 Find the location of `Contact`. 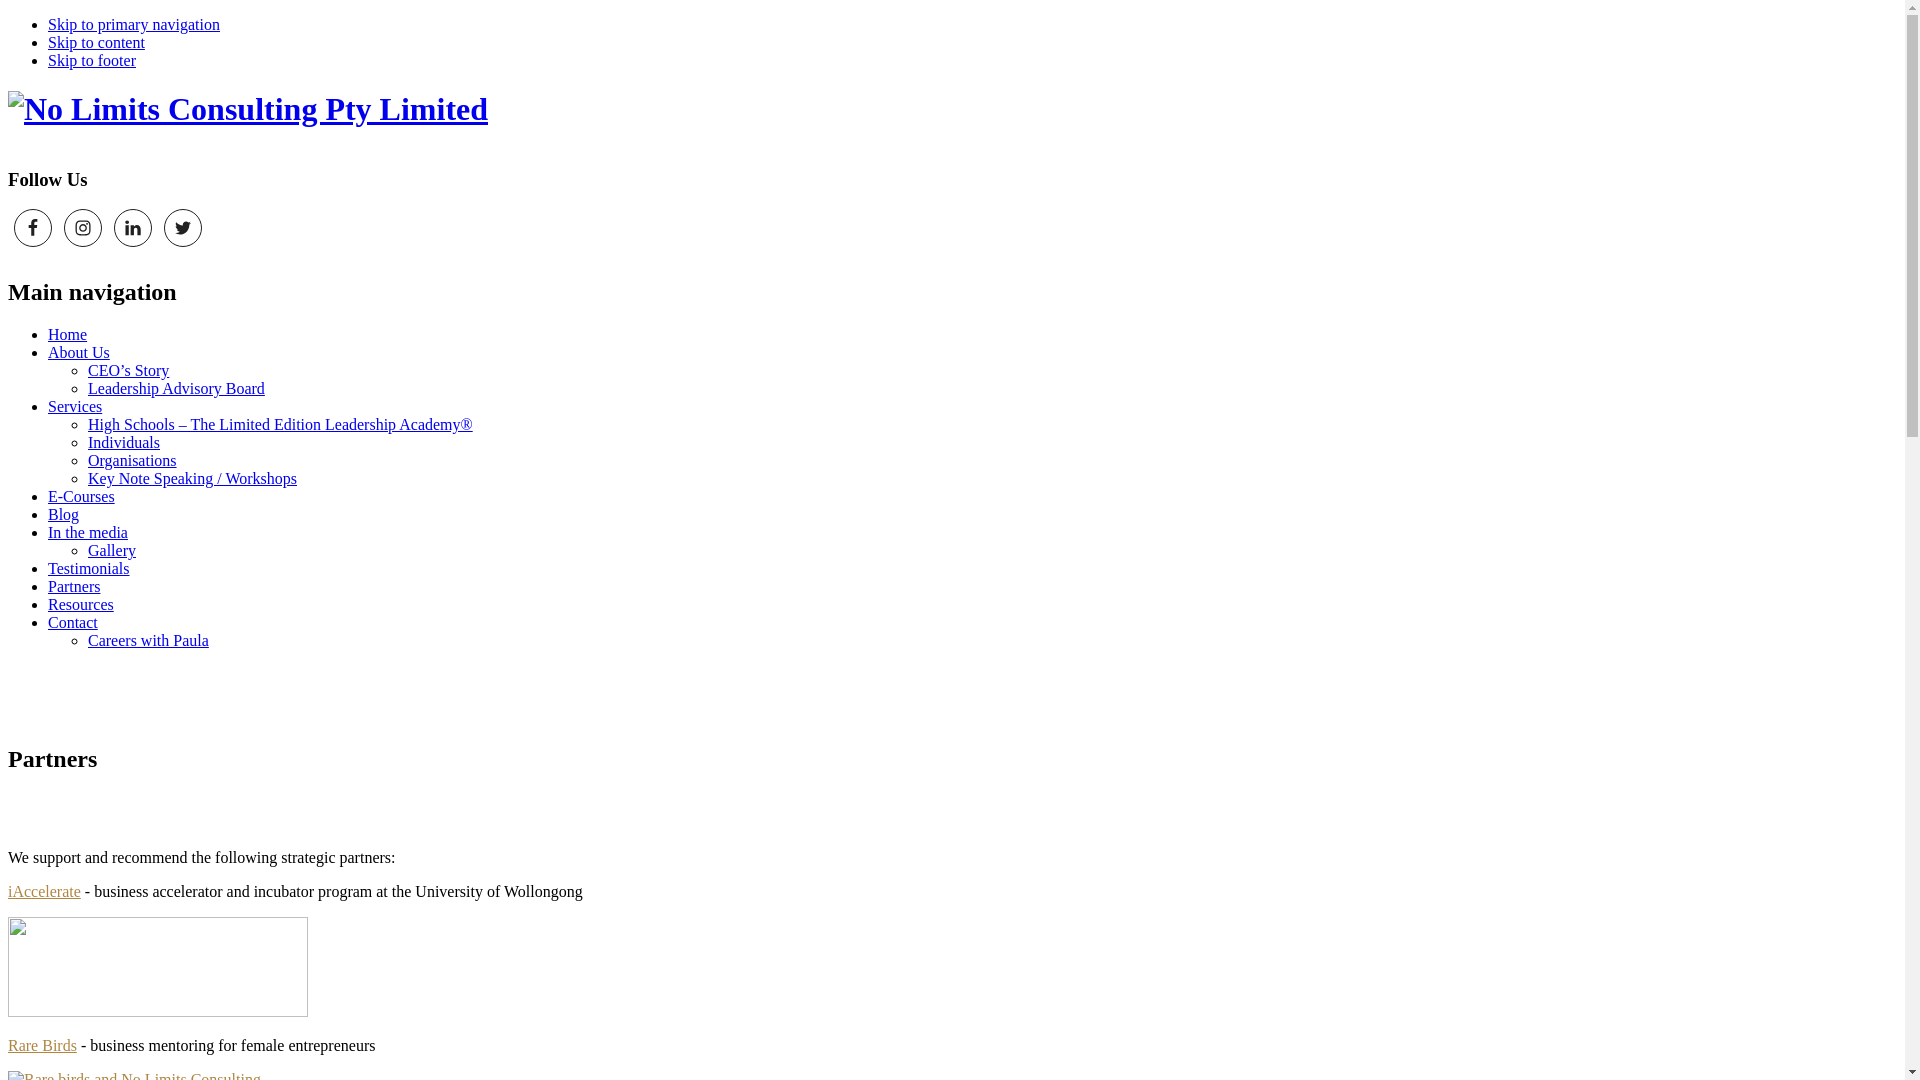

Contact is located at coordinates (73, 622).